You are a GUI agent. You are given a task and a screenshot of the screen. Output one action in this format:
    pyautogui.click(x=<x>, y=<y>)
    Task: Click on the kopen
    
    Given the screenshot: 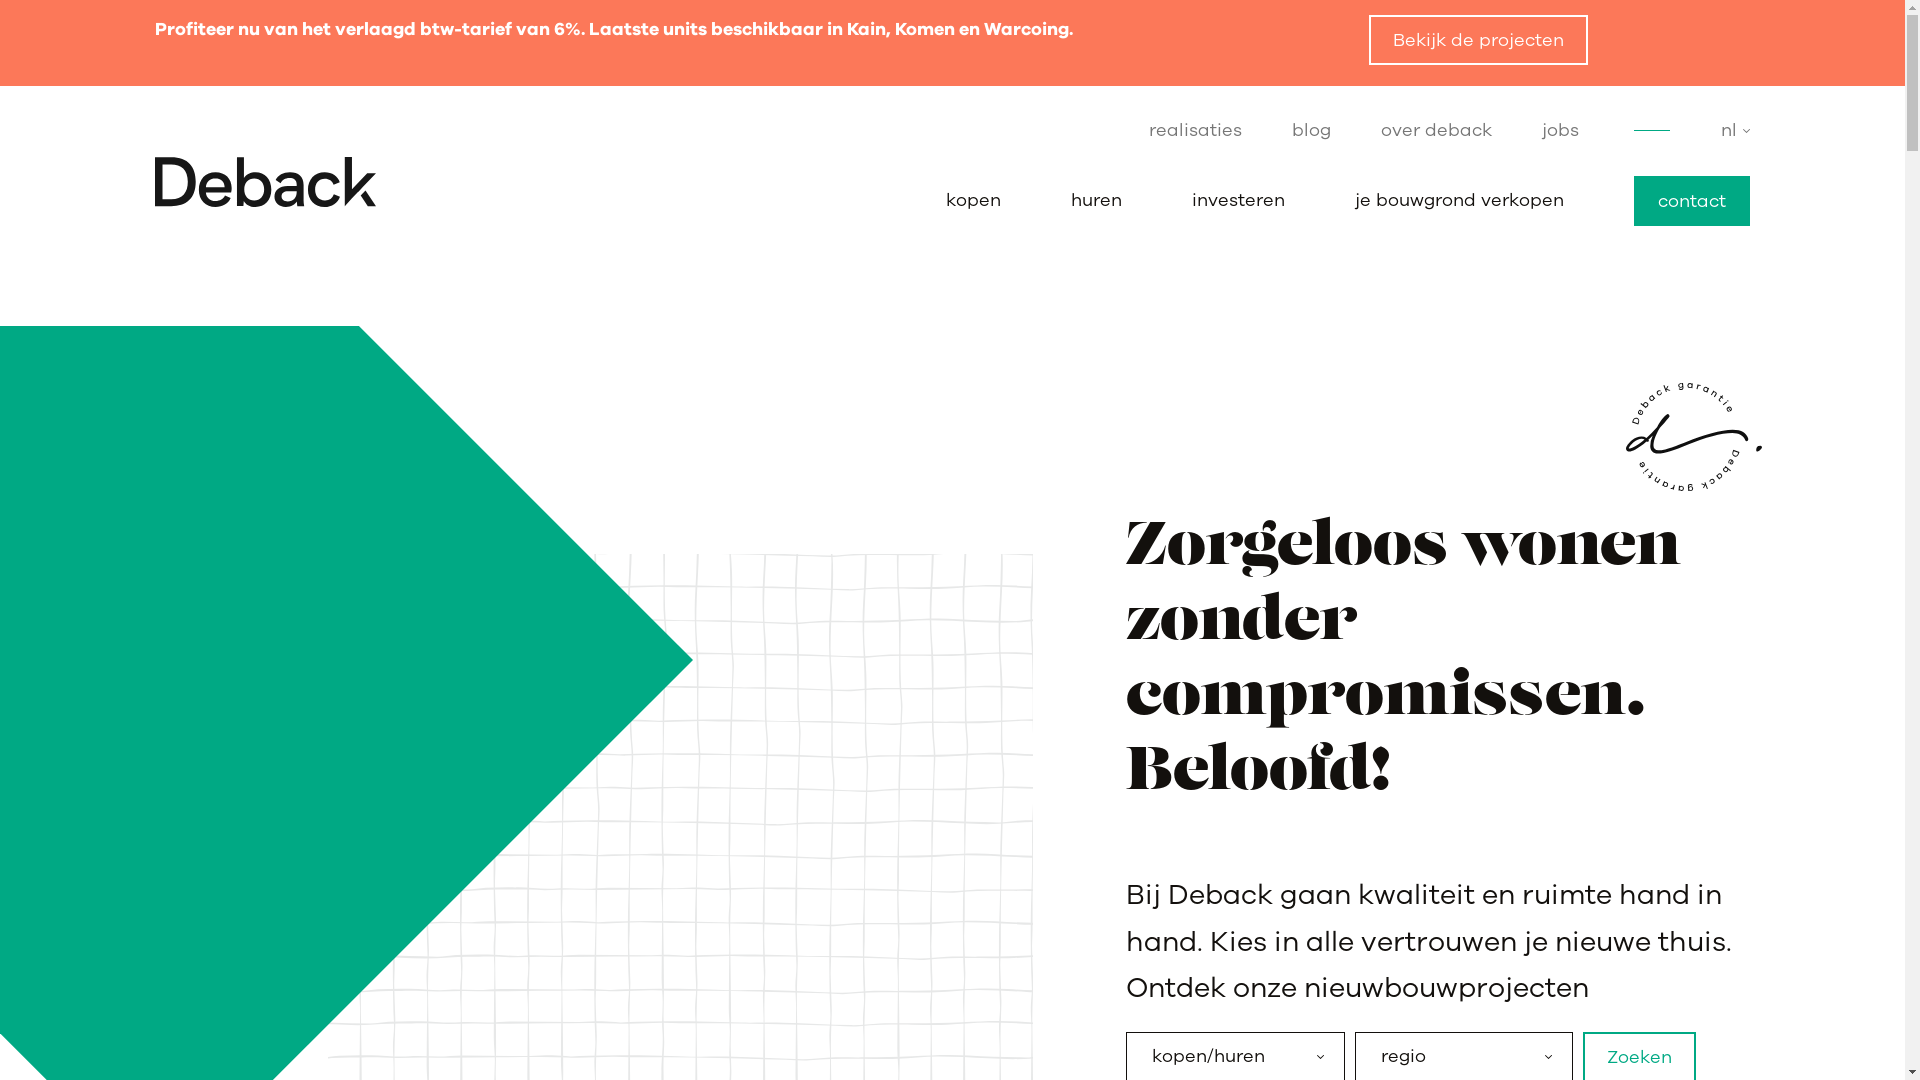 What is the action you would take?
    pyautogui.click(x=974, y=200)
    